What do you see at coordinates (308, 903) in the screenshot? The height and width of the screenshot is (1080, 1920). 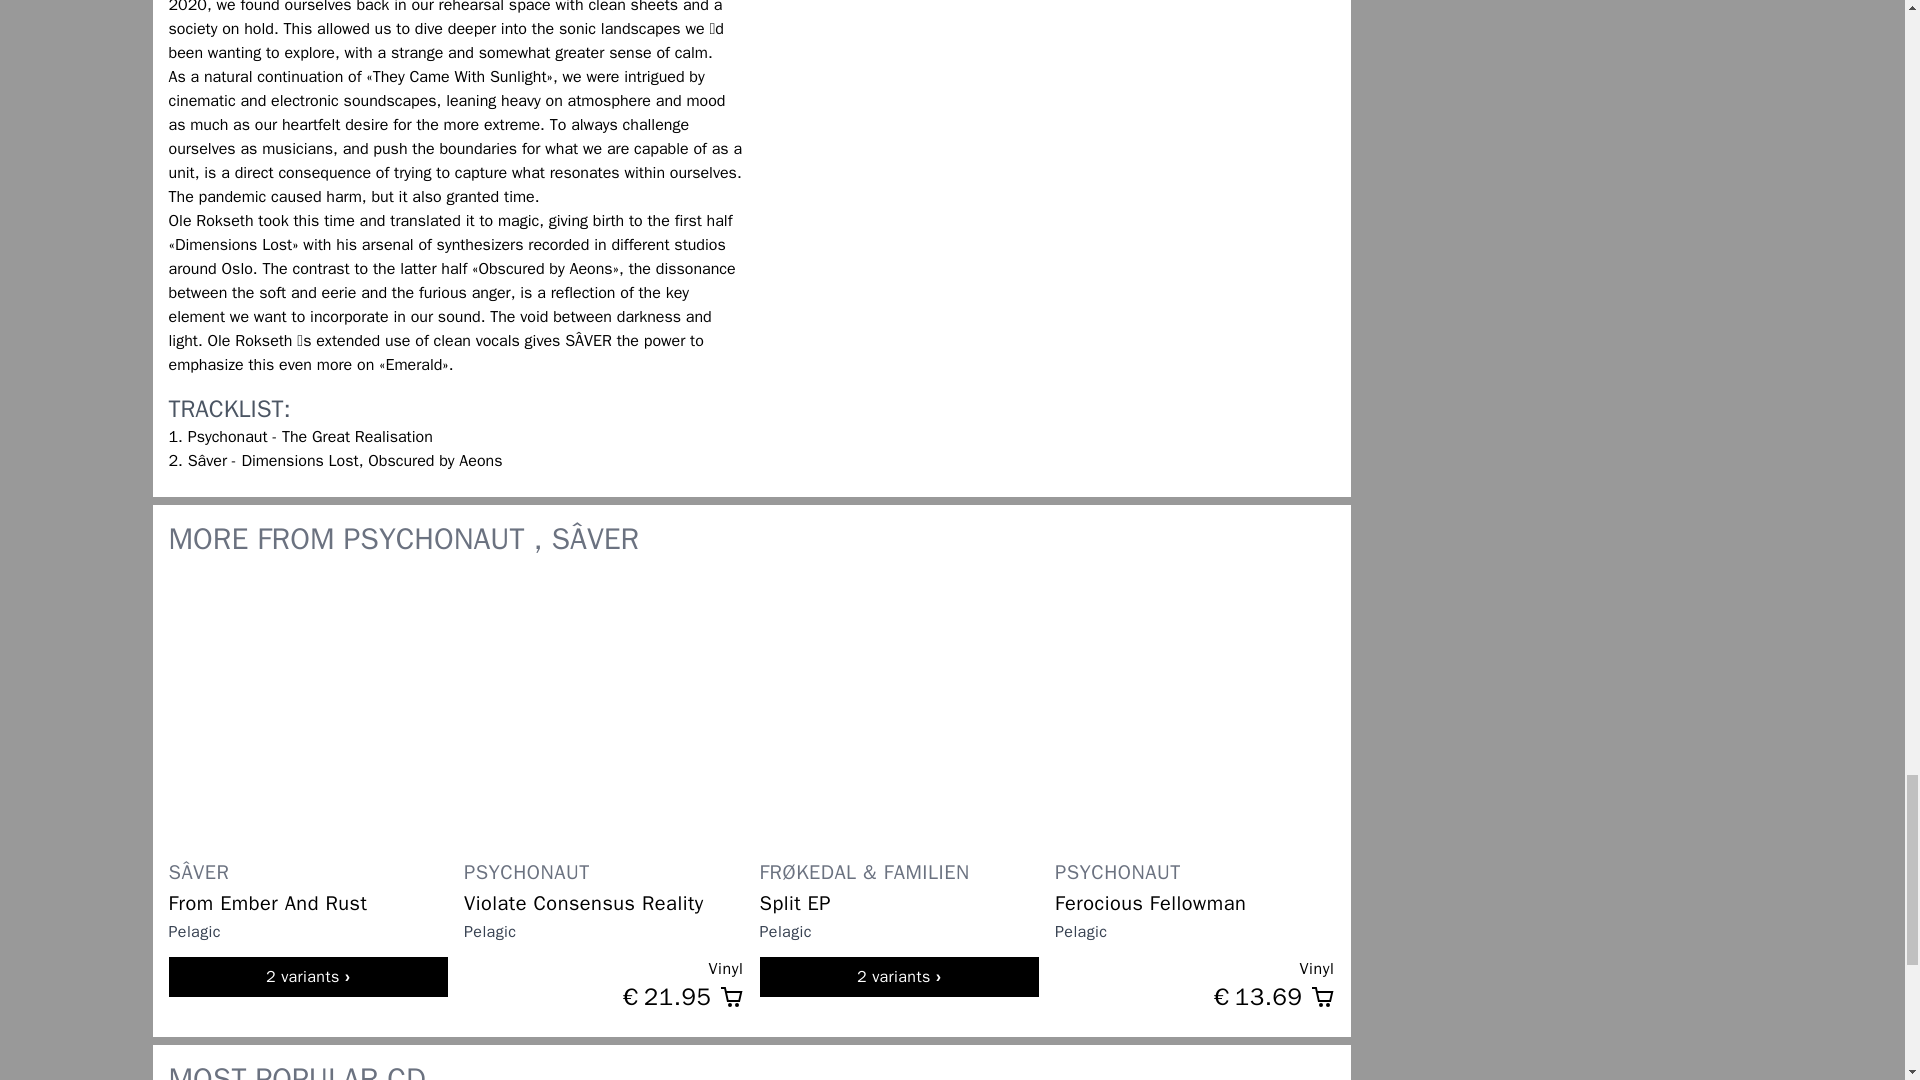 I see `From Ember And Rust` at bounding box center [308, 903].